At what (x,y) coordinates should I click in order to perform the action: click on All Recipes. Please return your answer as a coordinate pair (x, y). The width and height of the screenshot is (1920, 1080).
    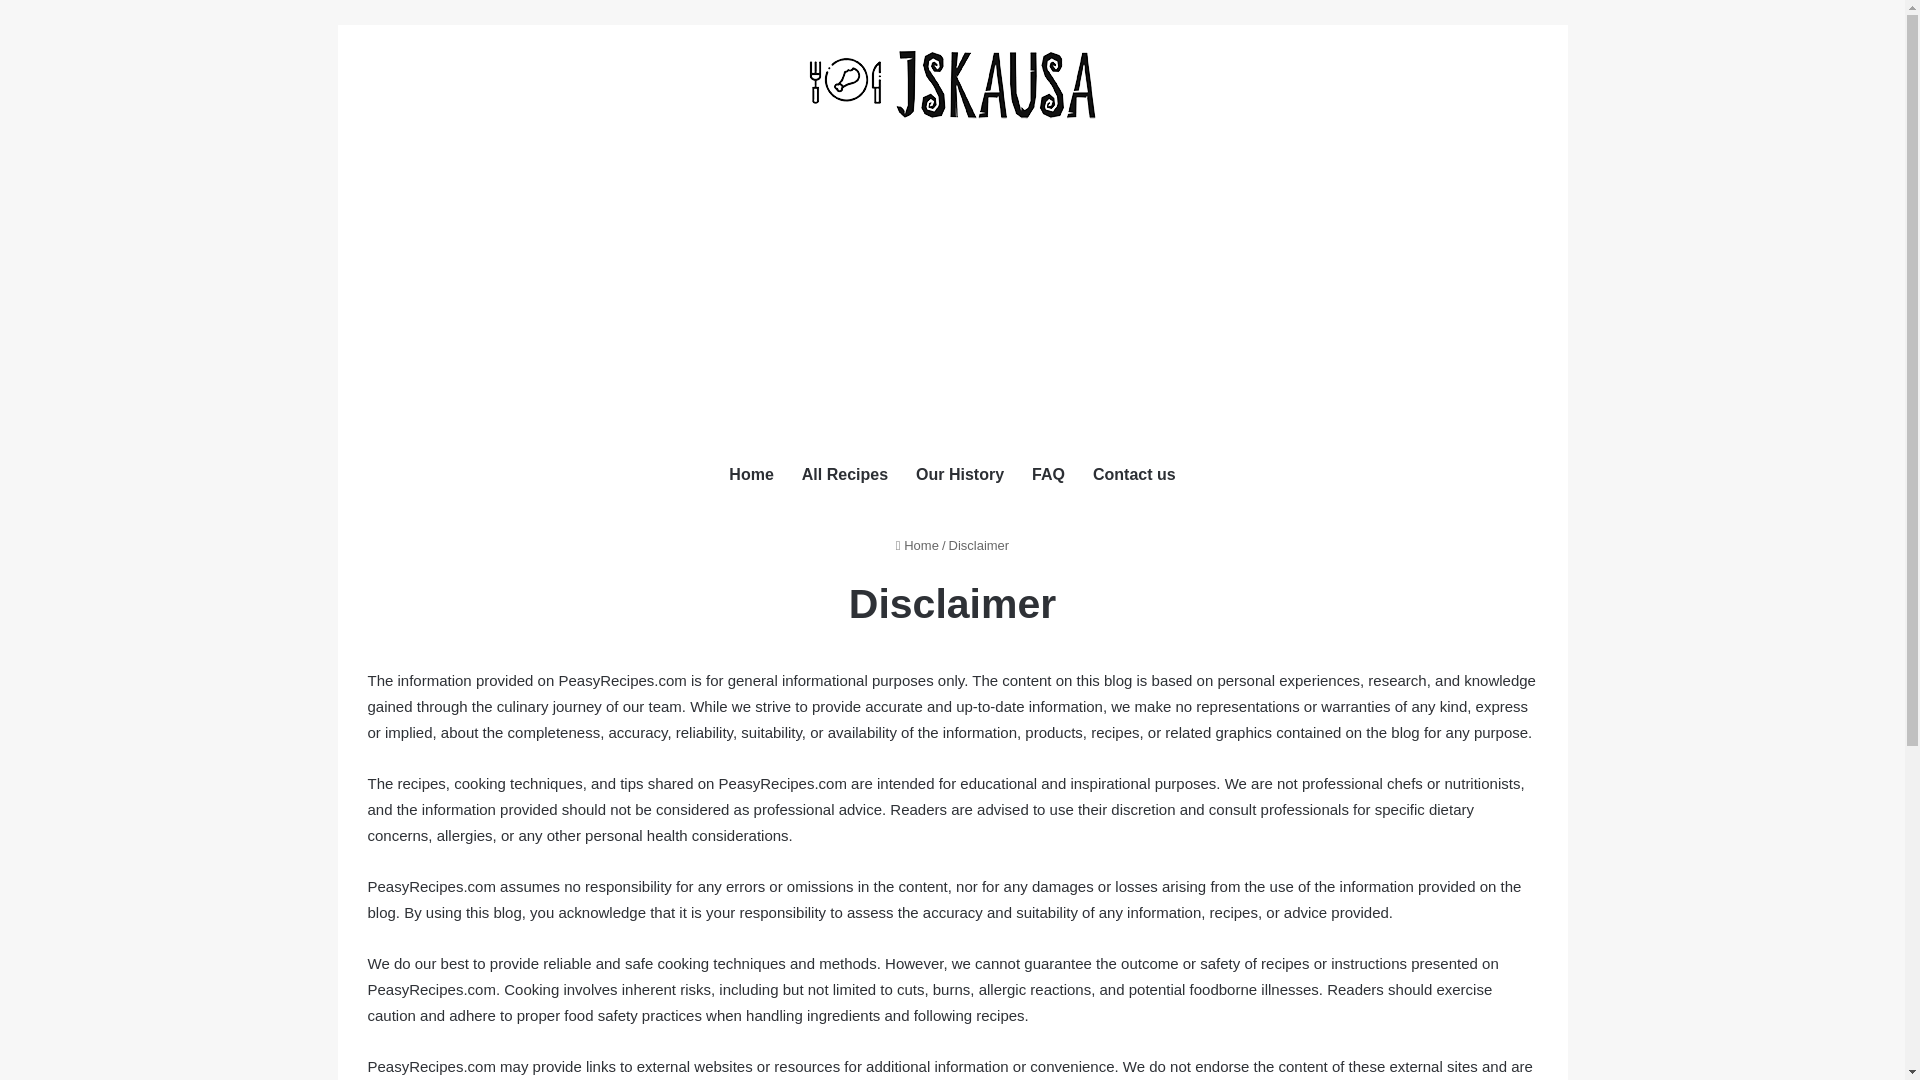
    Looking at the image, I should click on (844, 474).